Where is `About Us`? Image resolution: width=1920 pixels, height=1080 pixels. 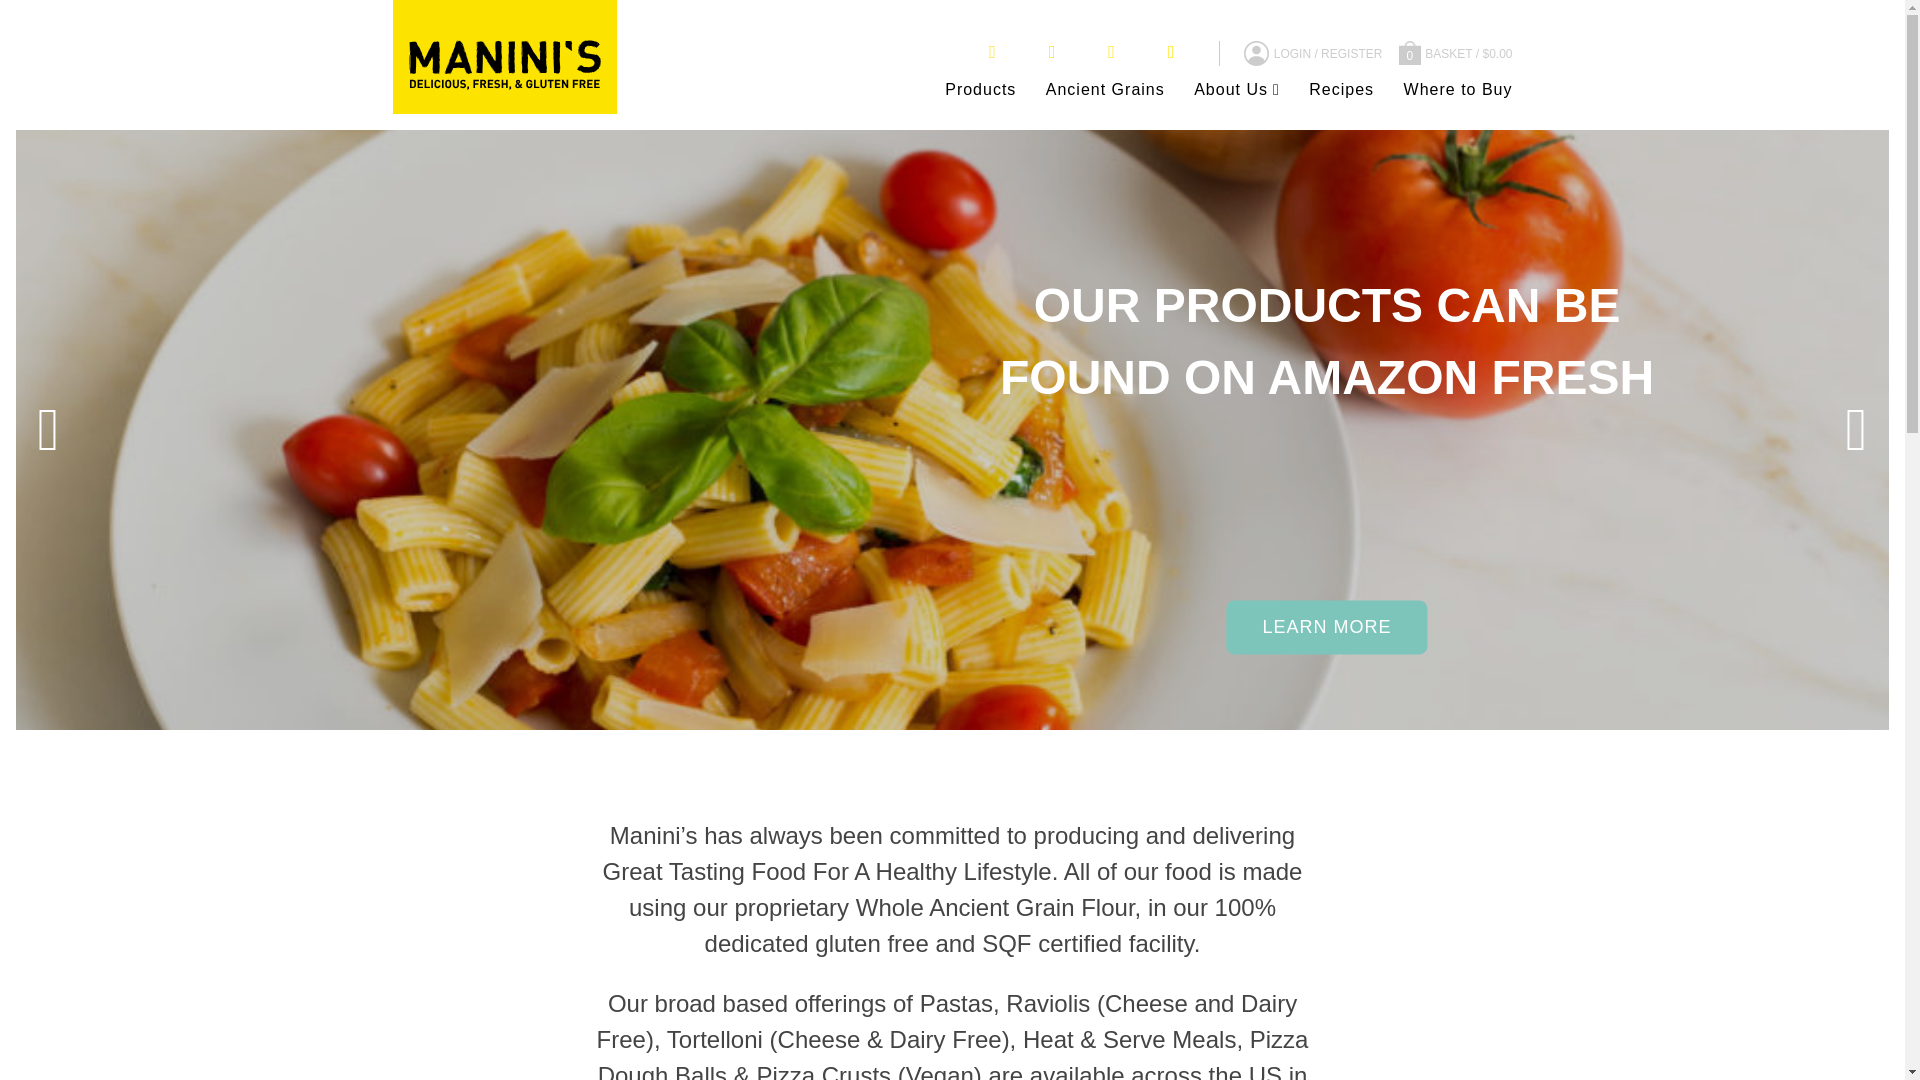 About Us is located at coordinates (1237, 90).